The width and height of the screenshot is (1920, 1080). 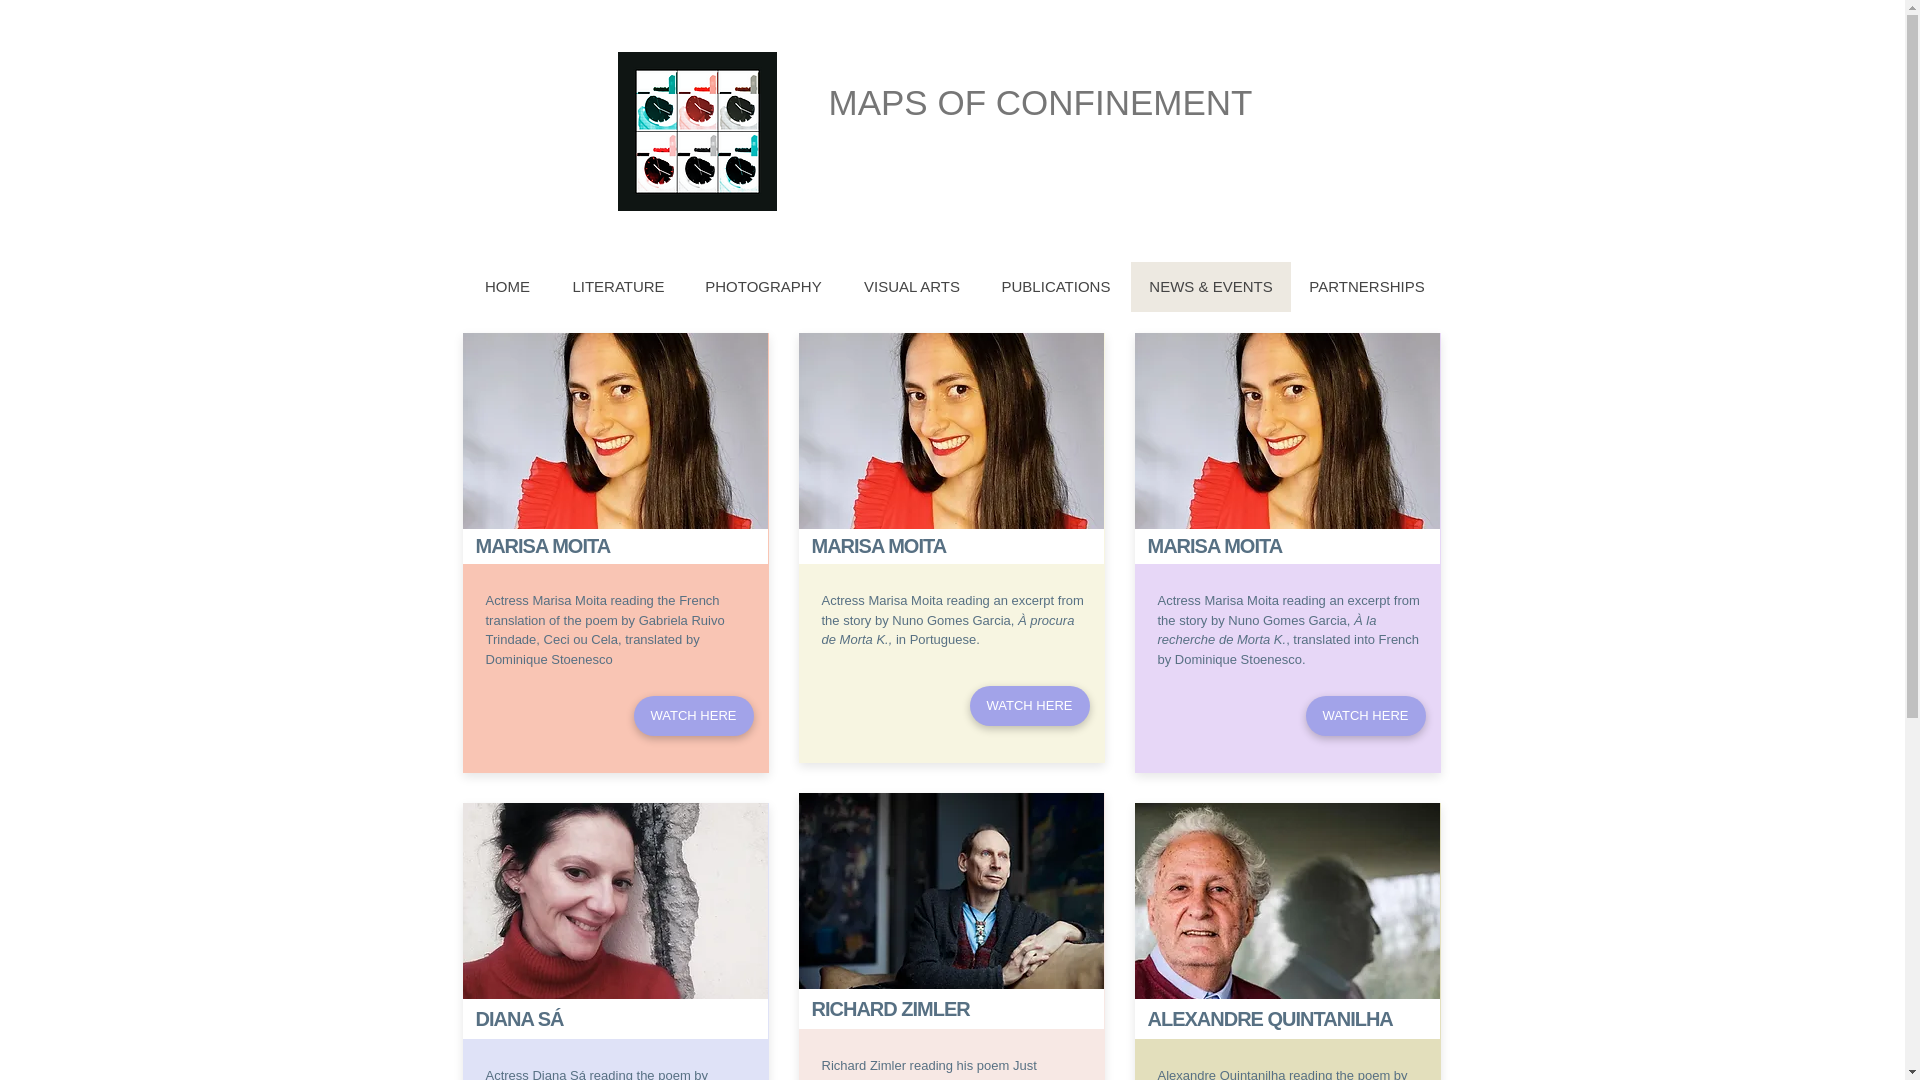 I want to click on WATCH HERE, so click(x=1366, y=715).